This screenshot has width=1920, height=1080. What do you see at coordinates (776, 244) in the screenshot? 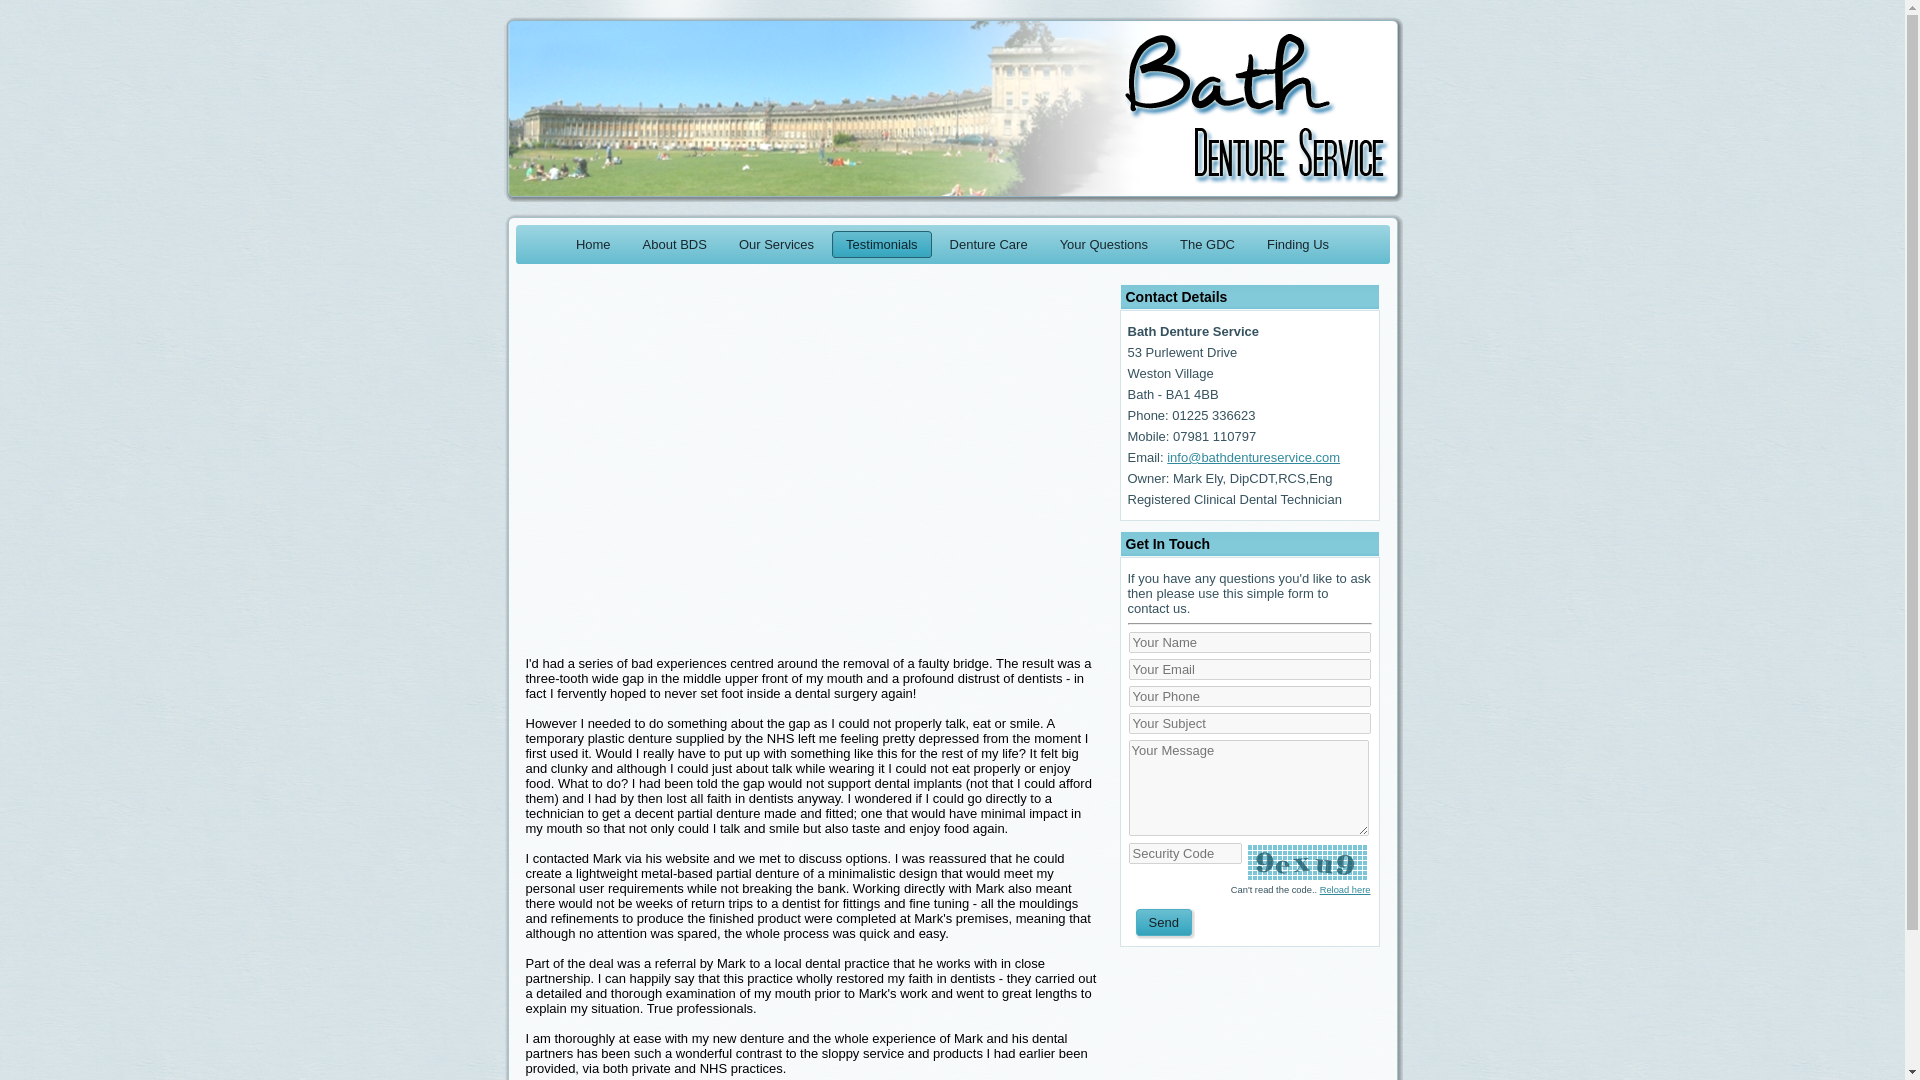
I see `Our Services` at bounding box center [776, 244].